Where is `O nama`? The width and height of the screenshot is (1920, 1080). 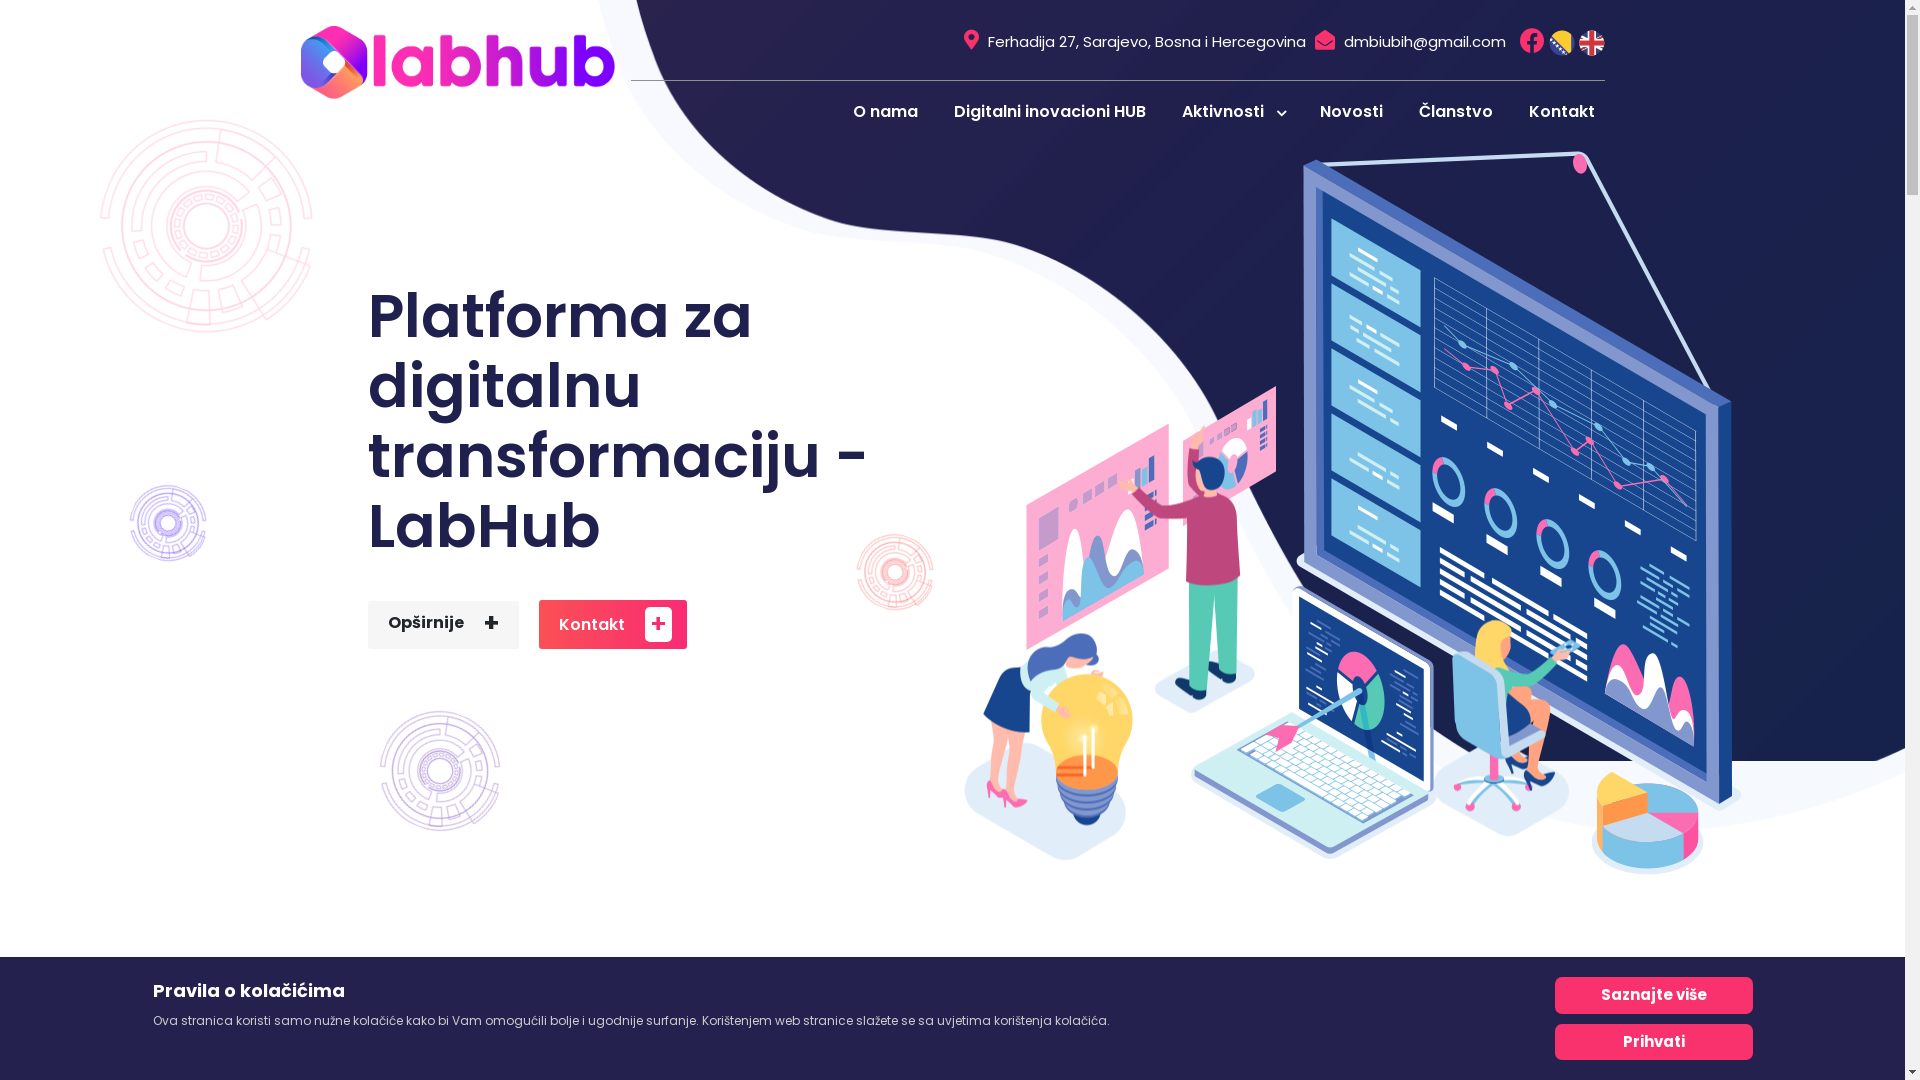 O nama is located at coordinates (884, 111).